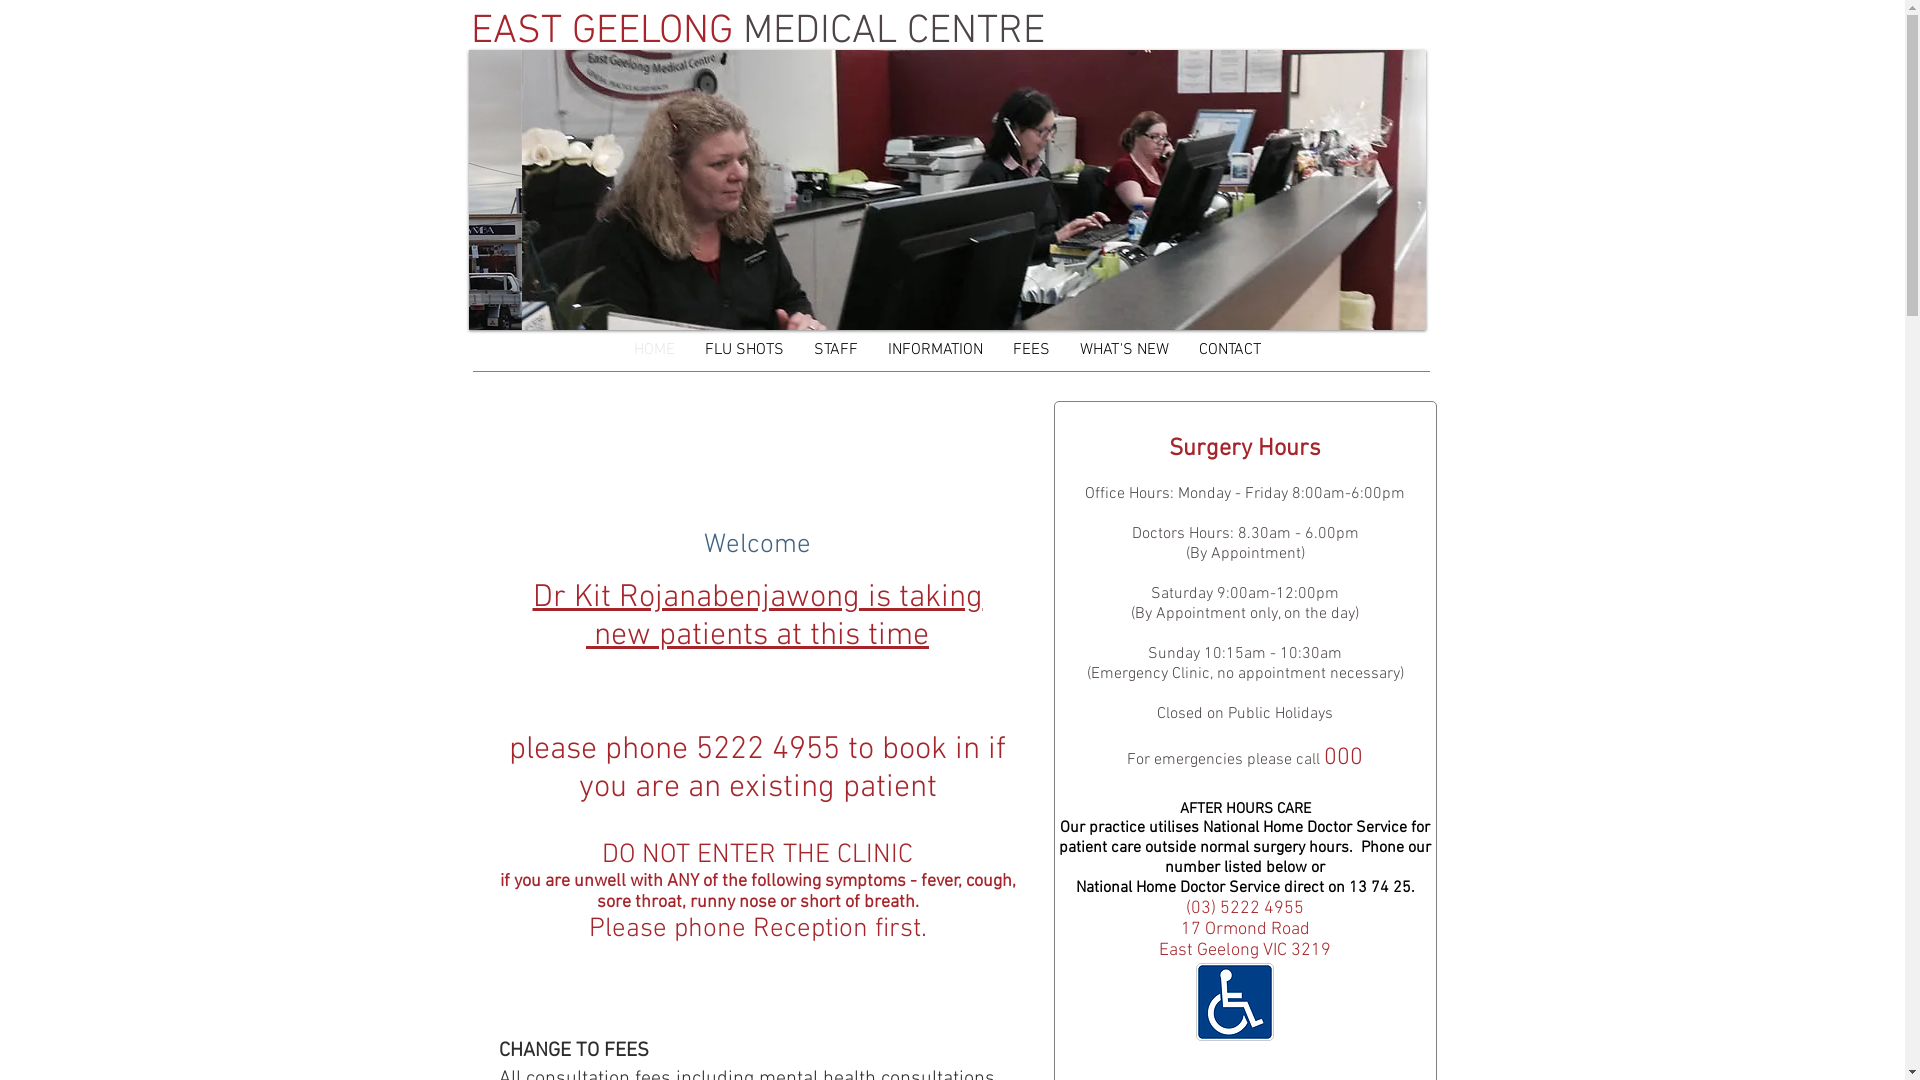 This screenshot has height=1080, width=1920. I want to click on HOME, so click(654, 350).